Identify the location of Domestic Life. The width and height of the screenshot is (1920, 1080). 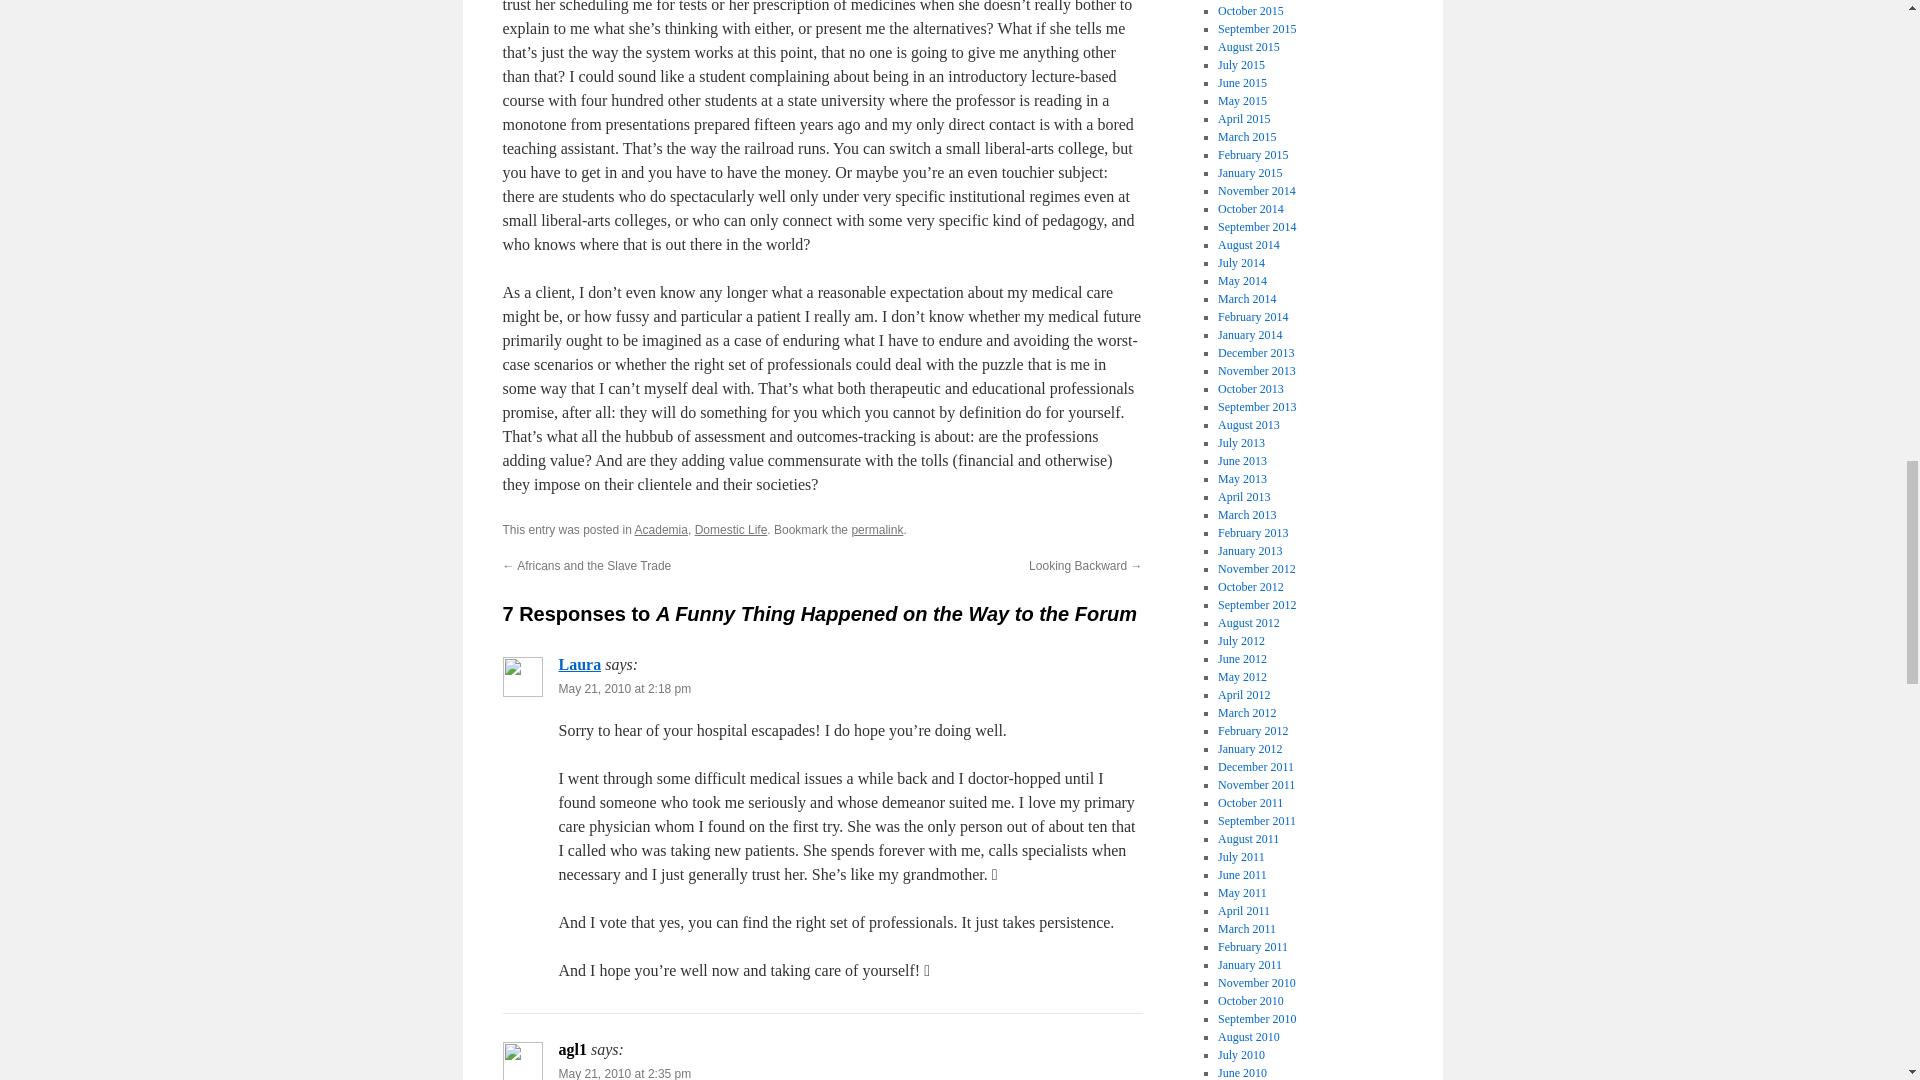
(732, 529).